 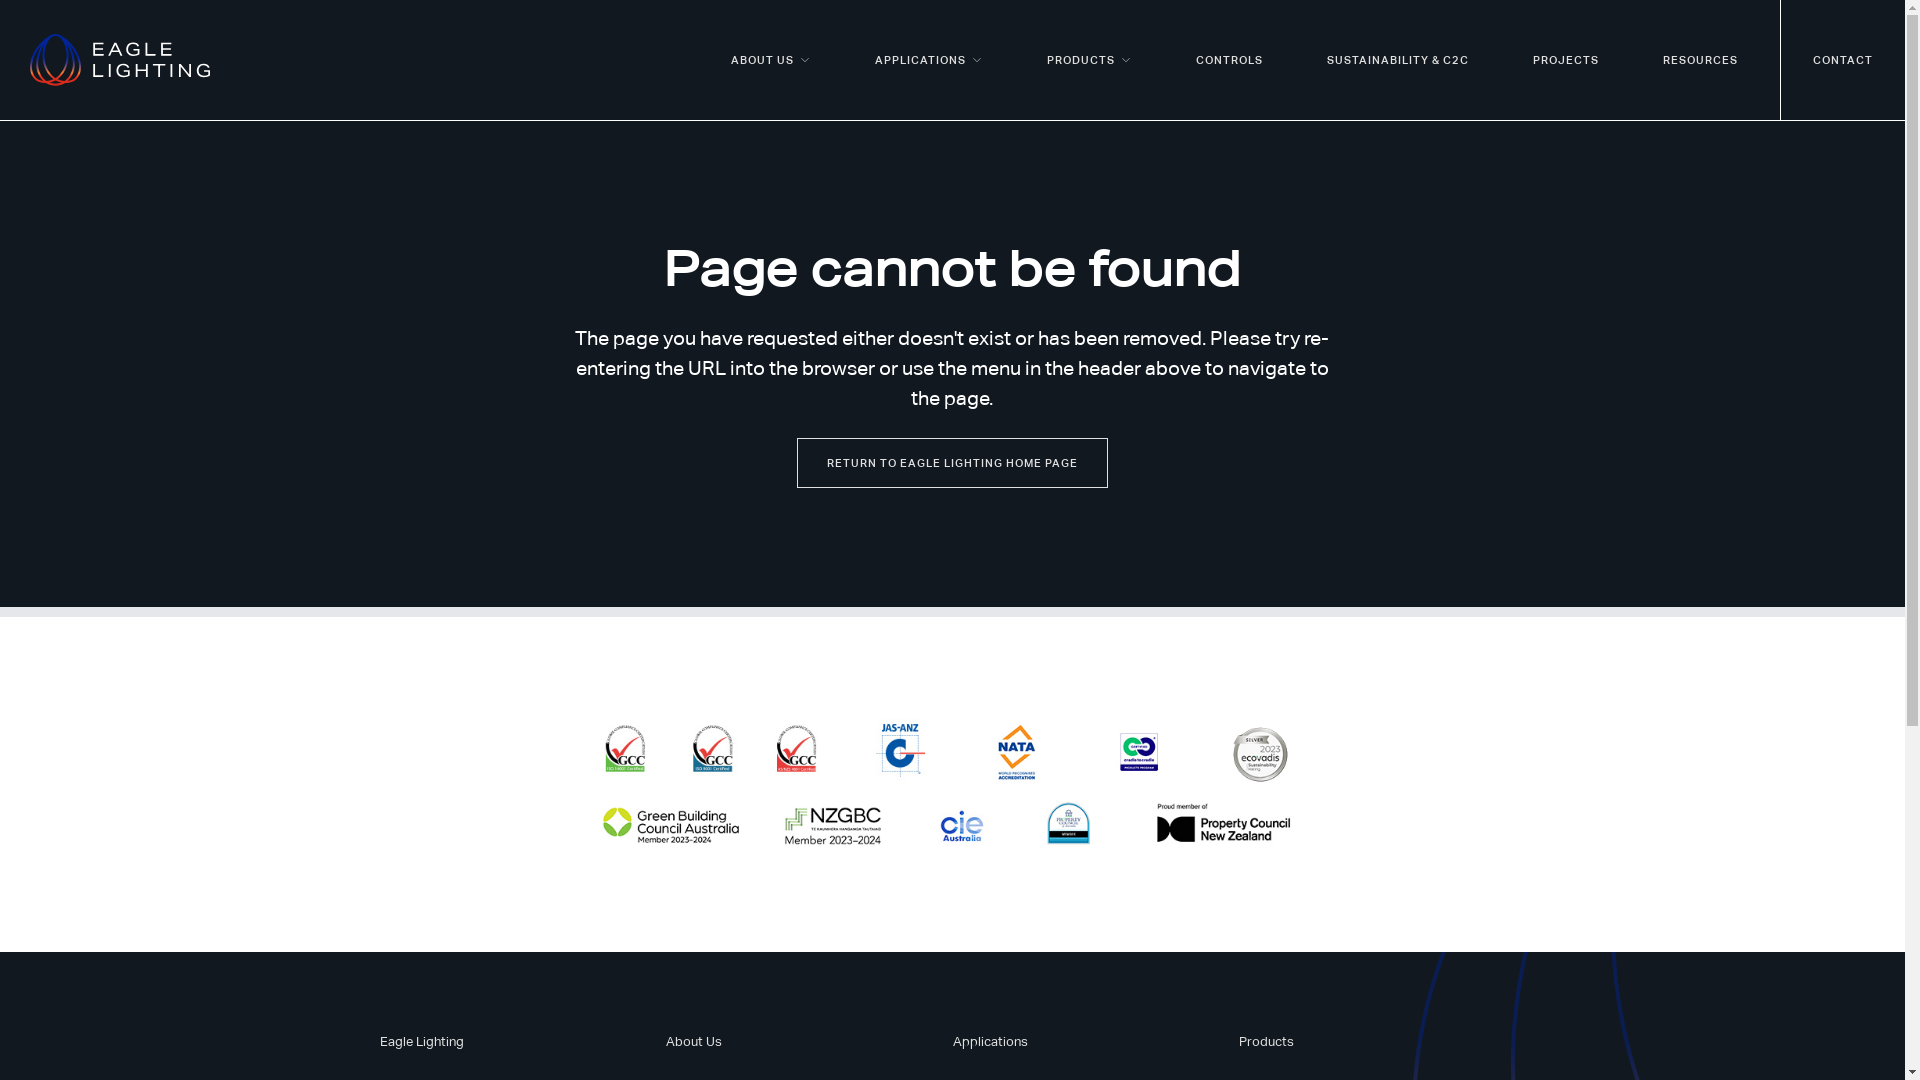 I want to click on RESOURCES, so click(x=1700, y=60).